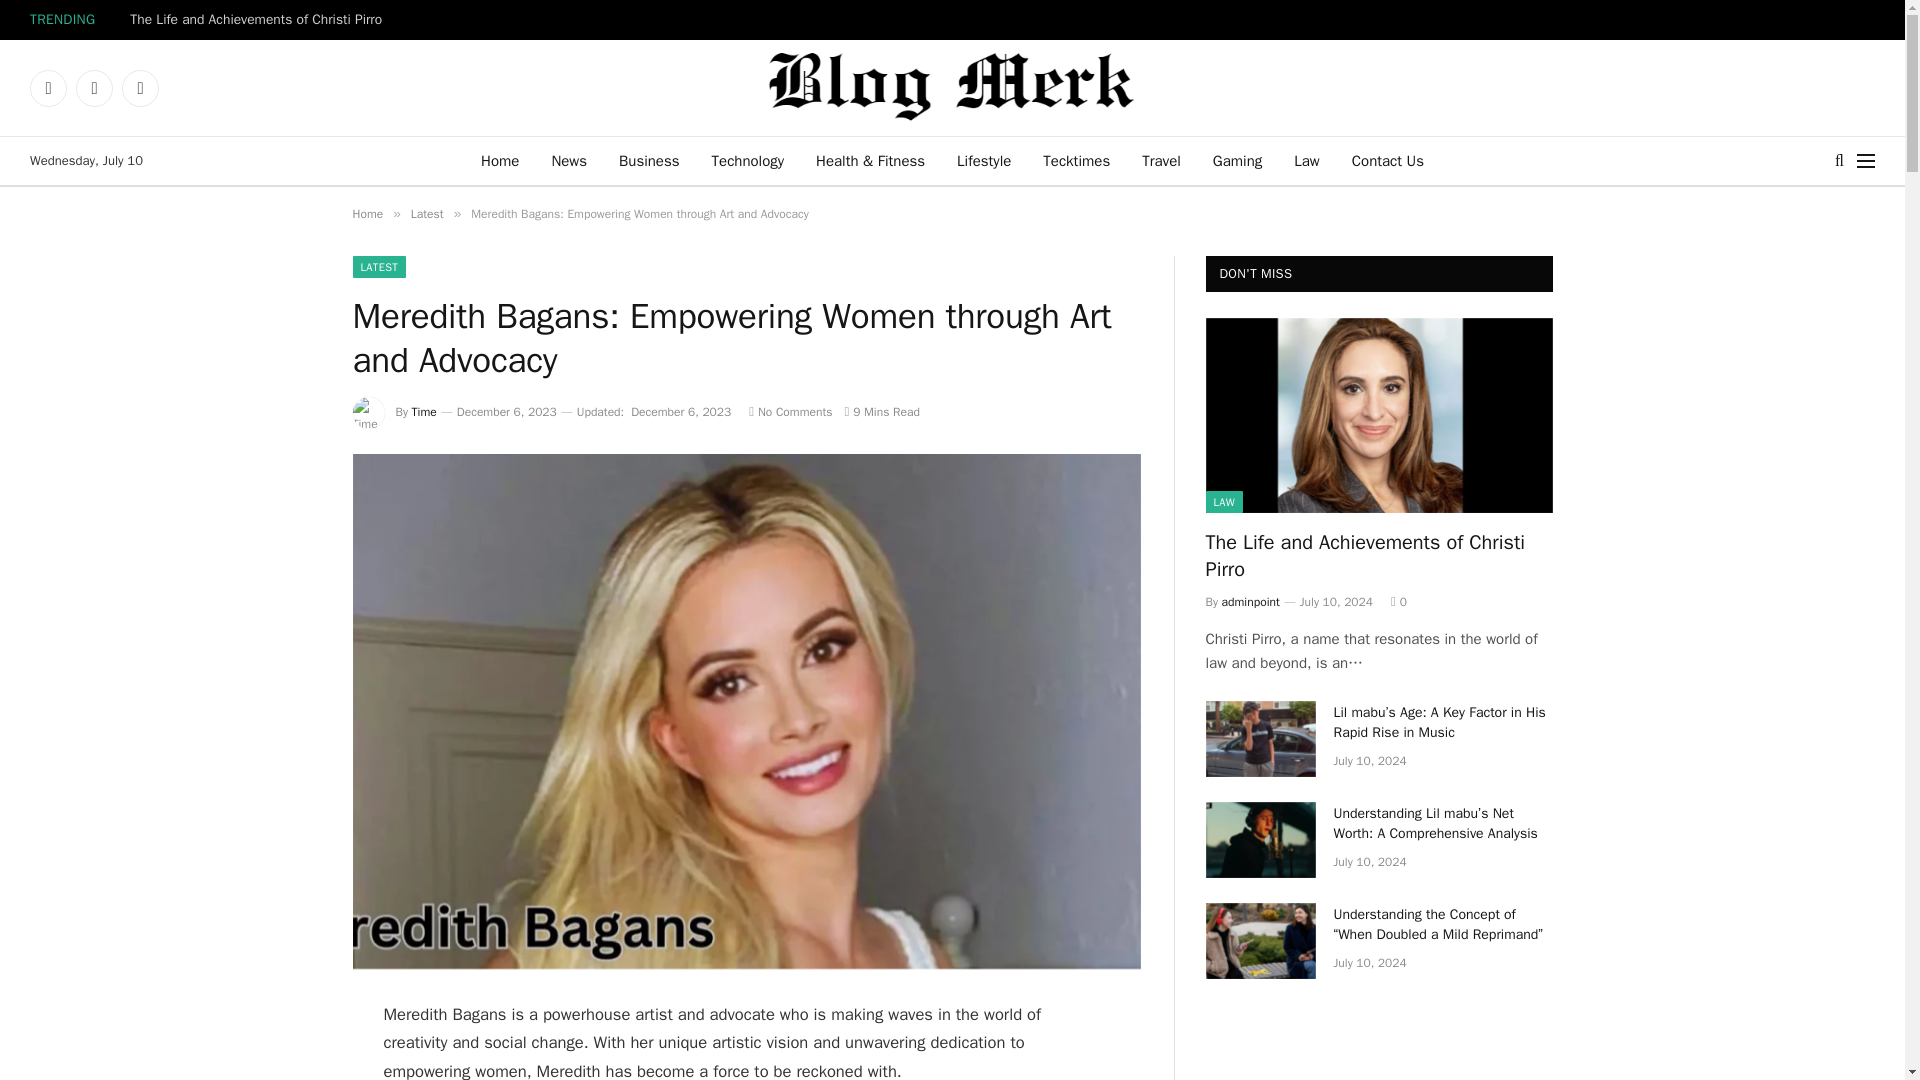 This screenshot has height=1080, width=1920. I want to click on Instagram, so click(140, 88).